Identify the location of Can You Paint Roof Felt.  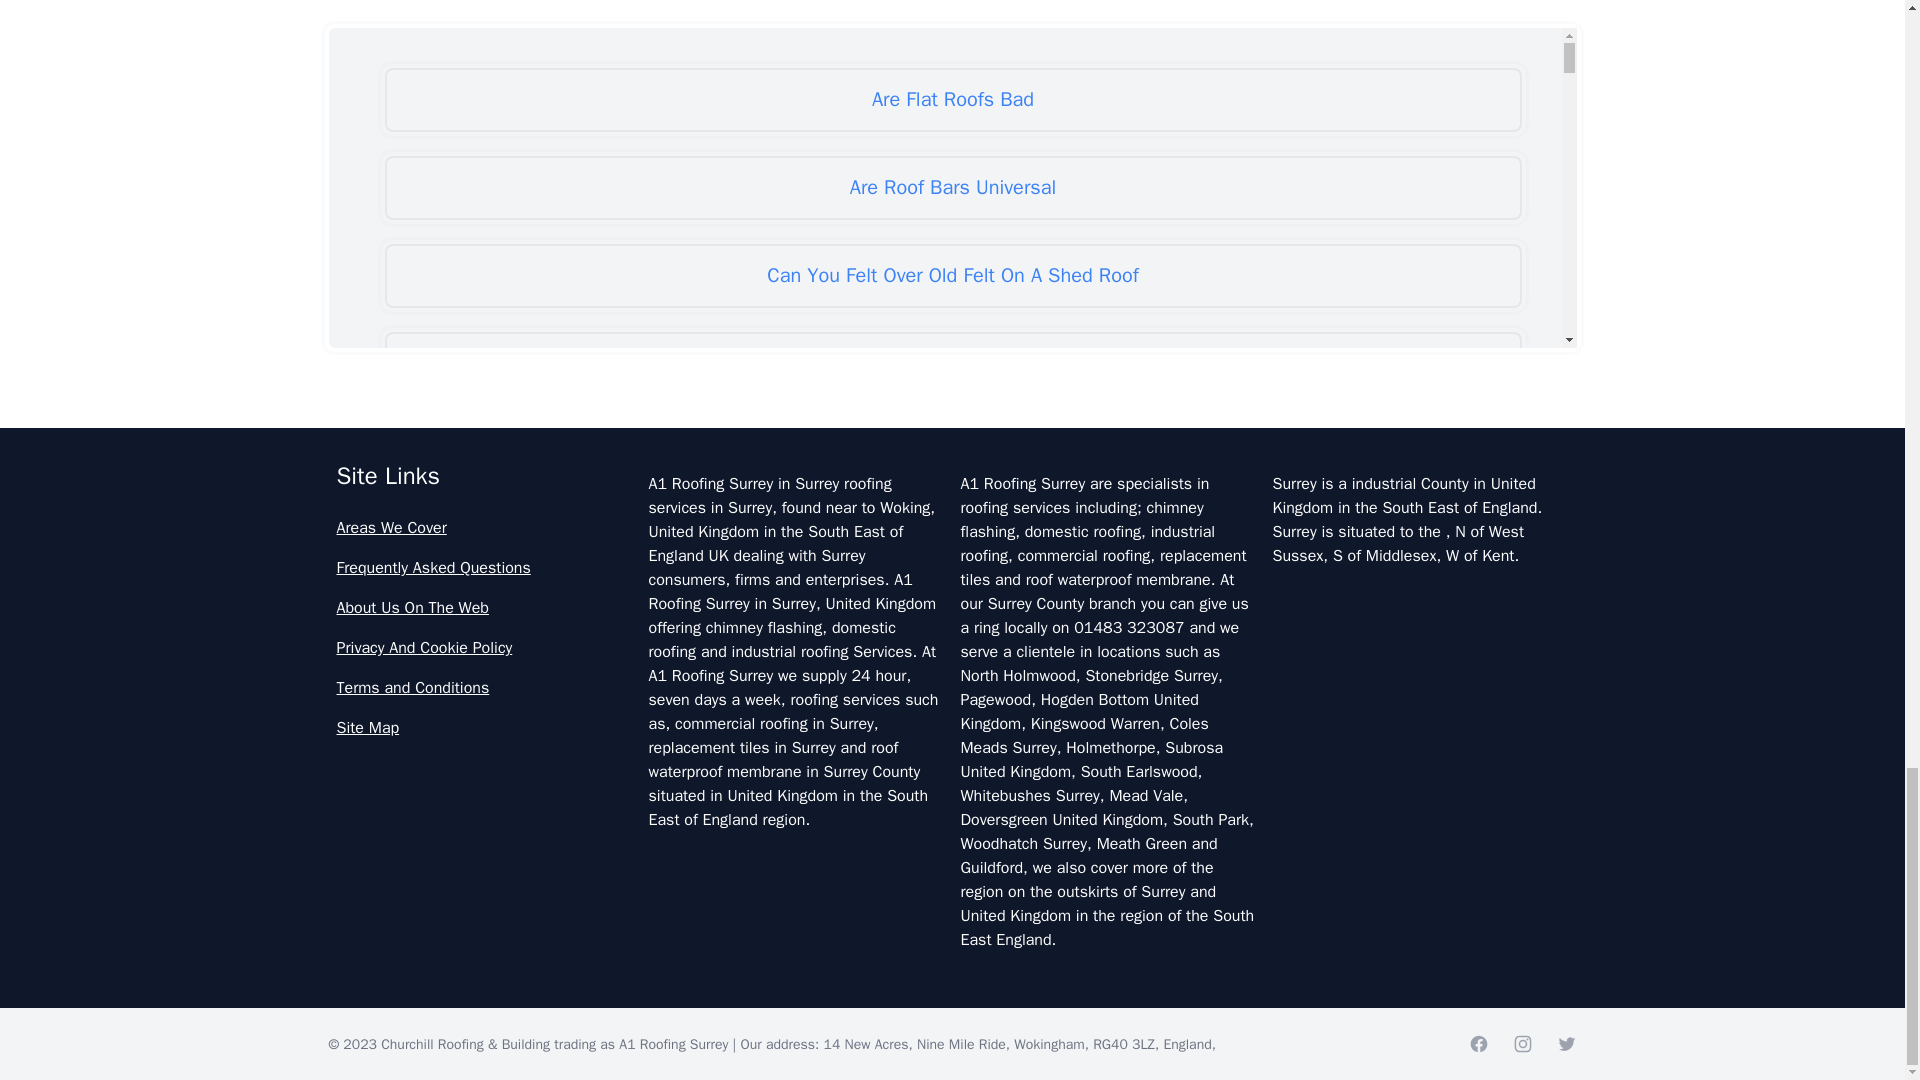
(952, 364).